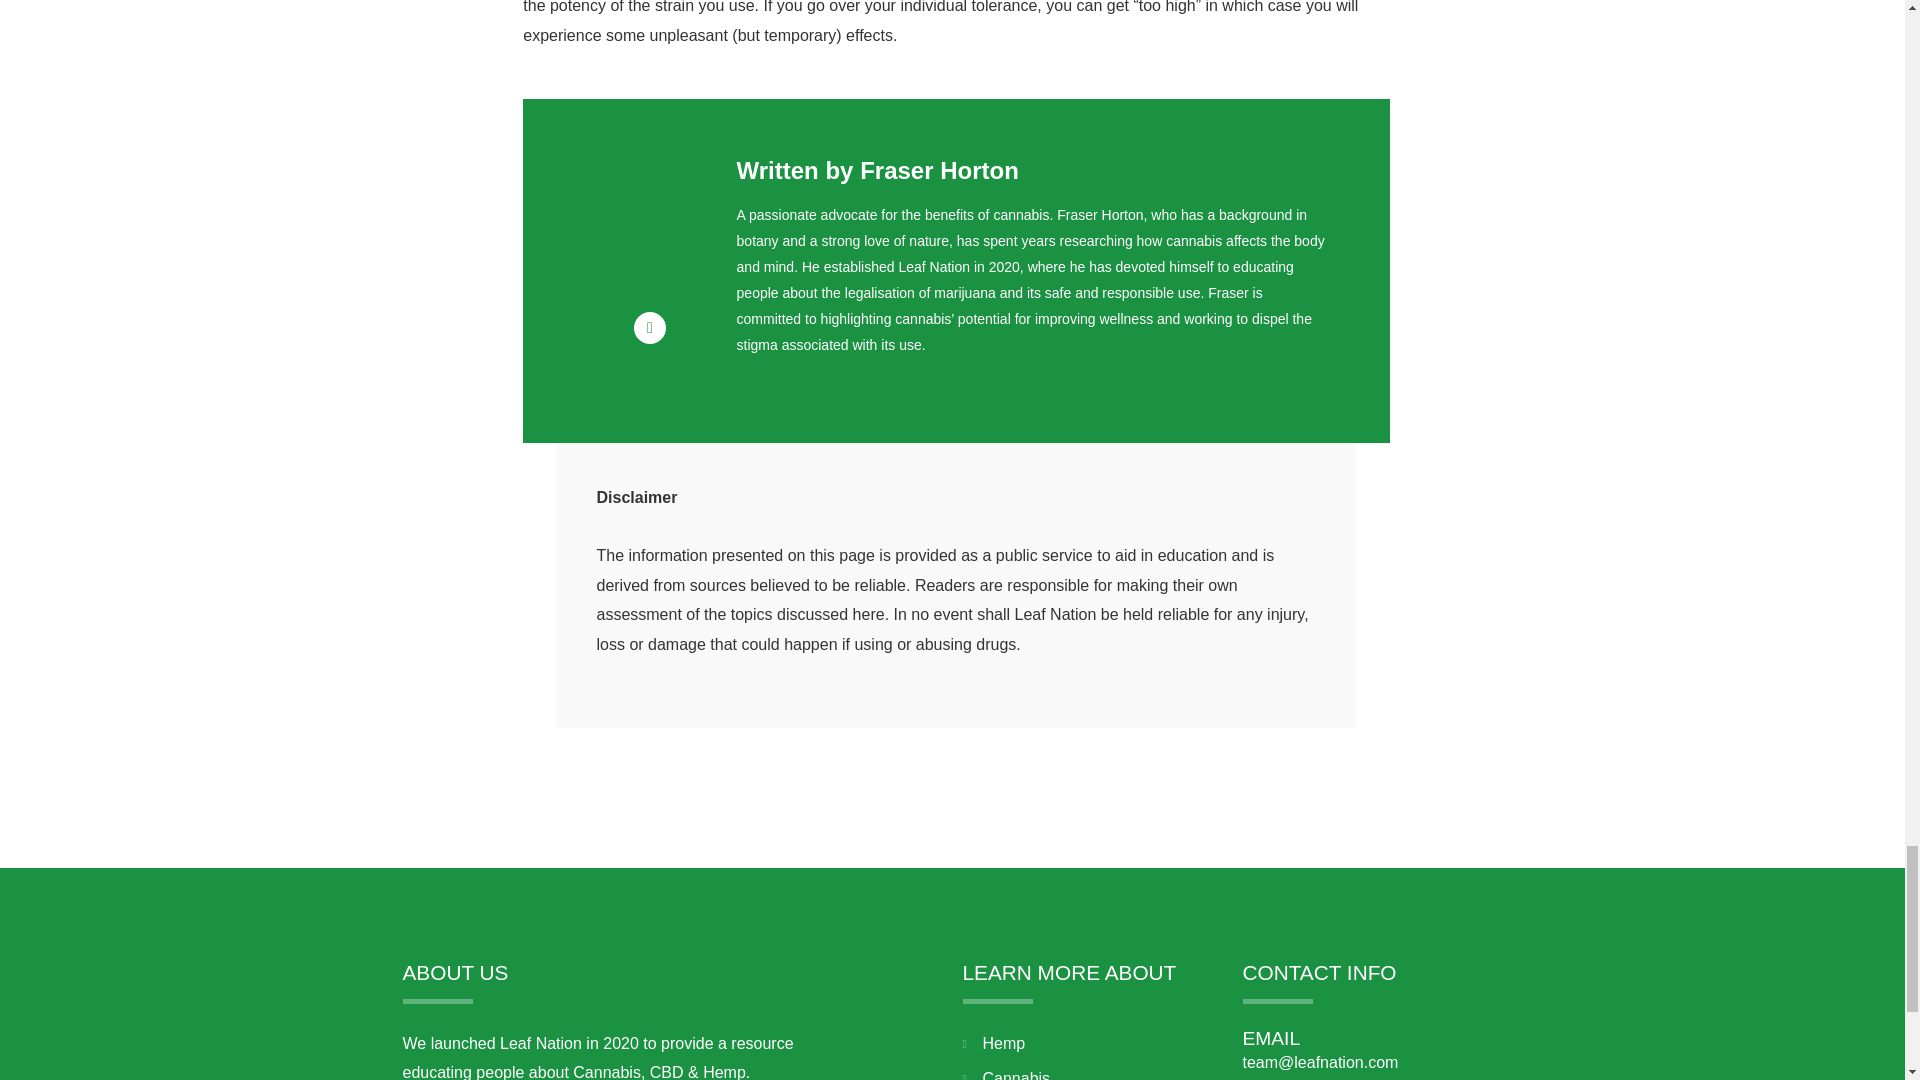 Image resolution: width=1920 pixels, height=1080 pixels. Describe the element at coordinates (1091, 1044) in the screenshot. I see `Hemp` at that location.